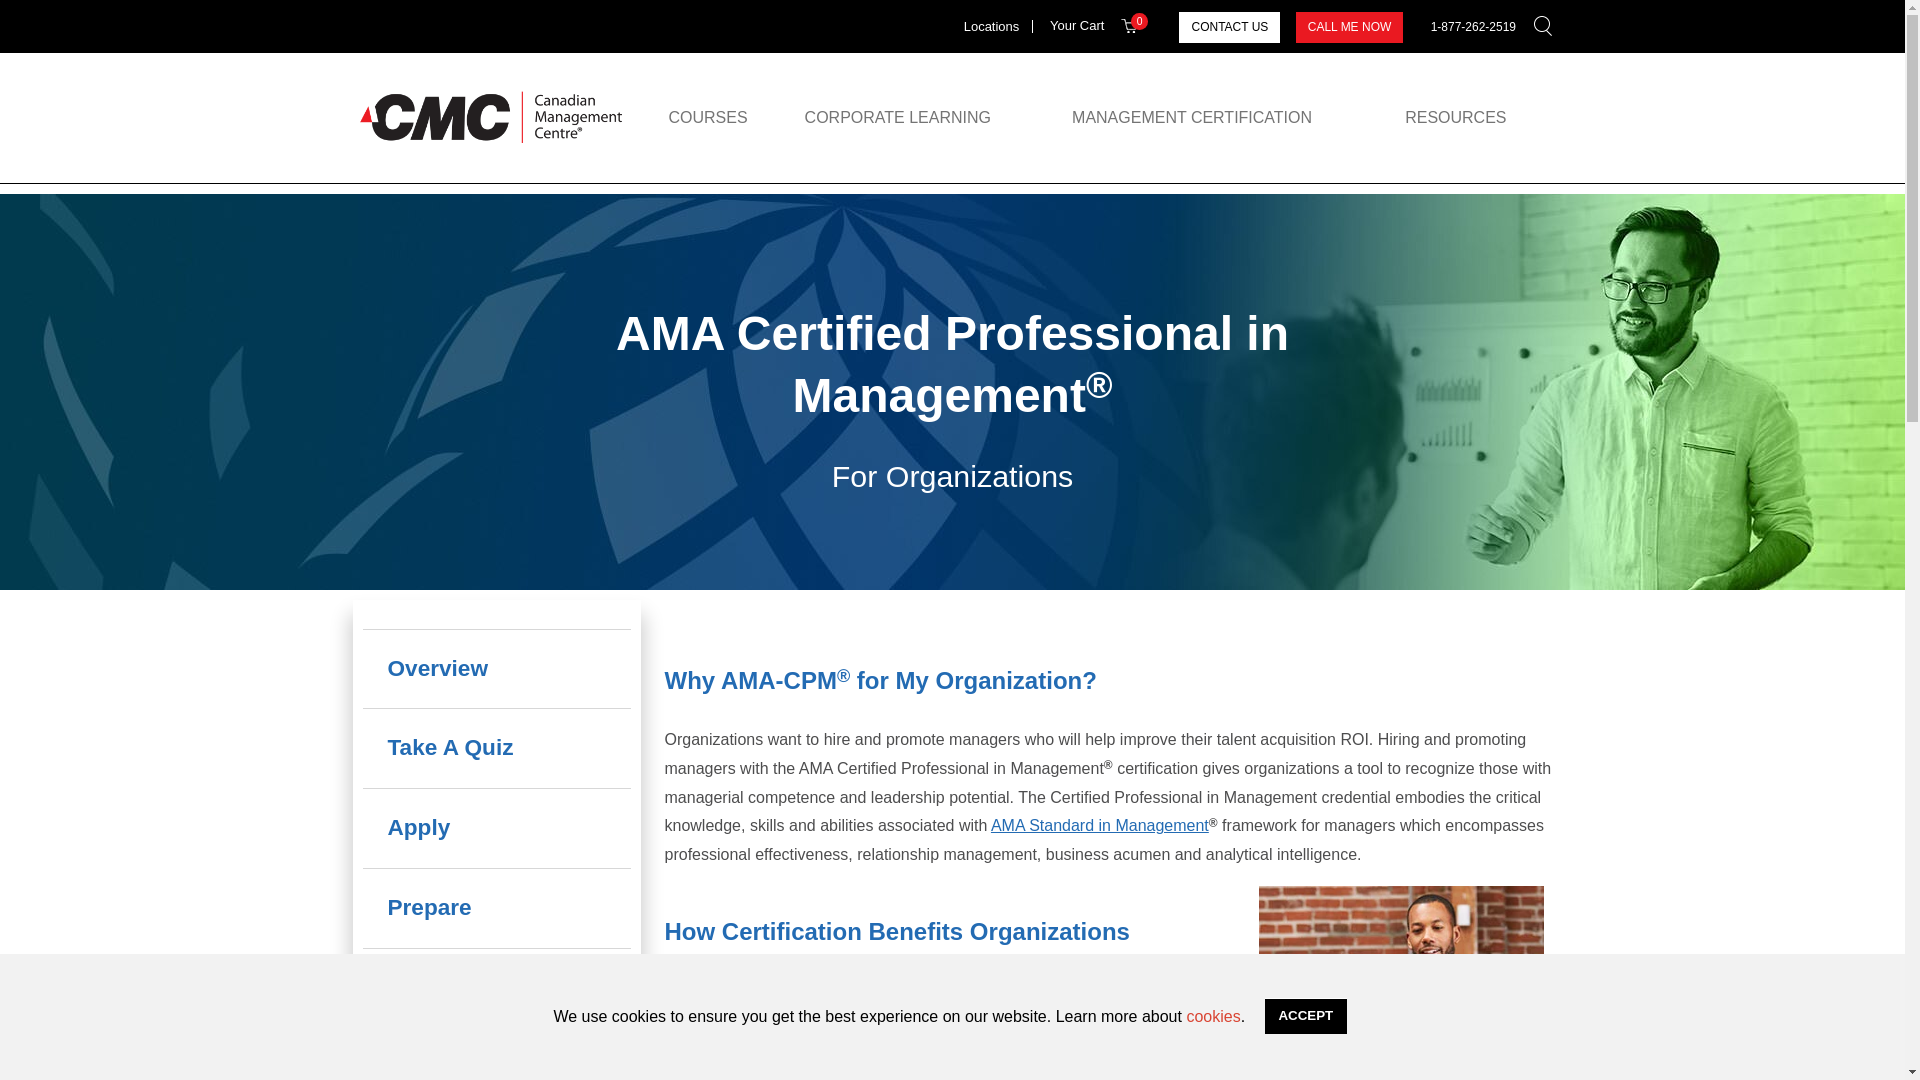  What do you see at coordinates (1542, 26) in the screenshot?
I see `search` at bounding box center [1542, 26].